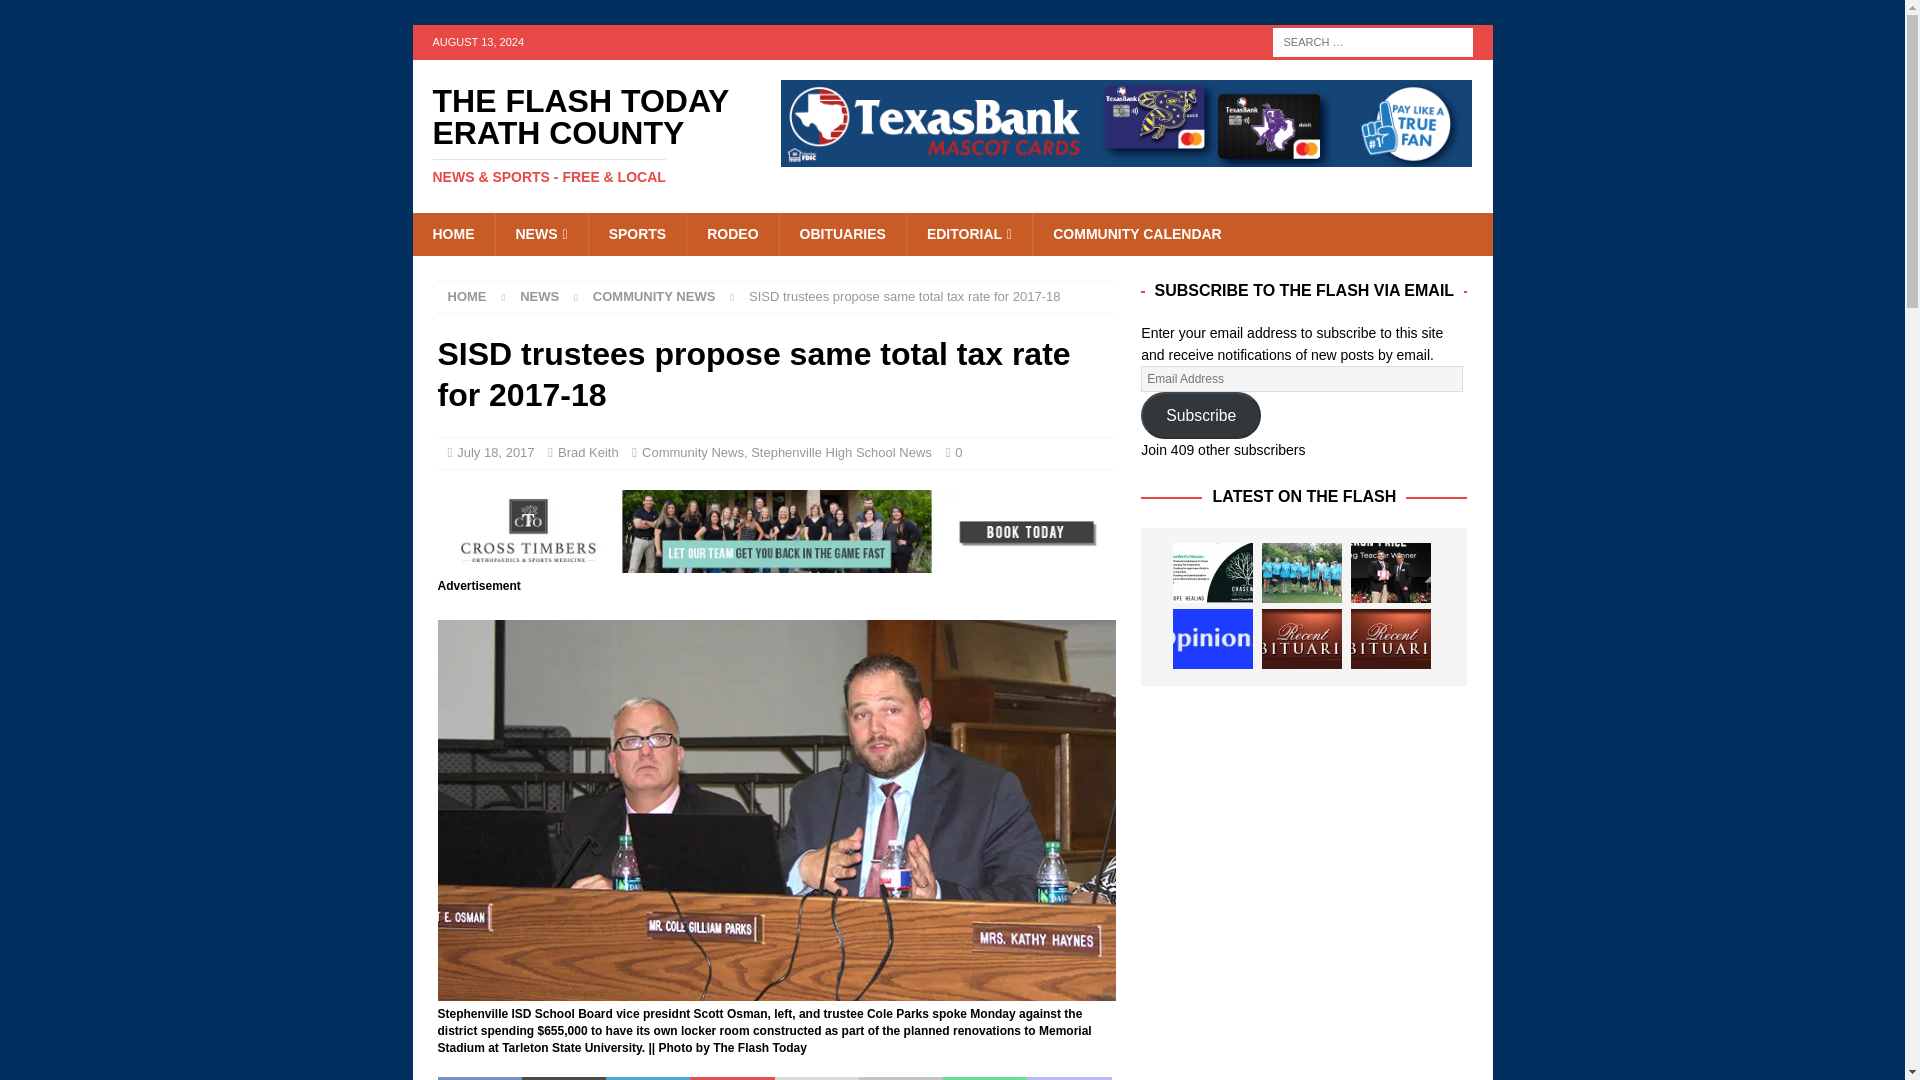  What do you see at coordinates (467, 296) in the screenshot?
I see `HOME` at bounding box center [467, 296].